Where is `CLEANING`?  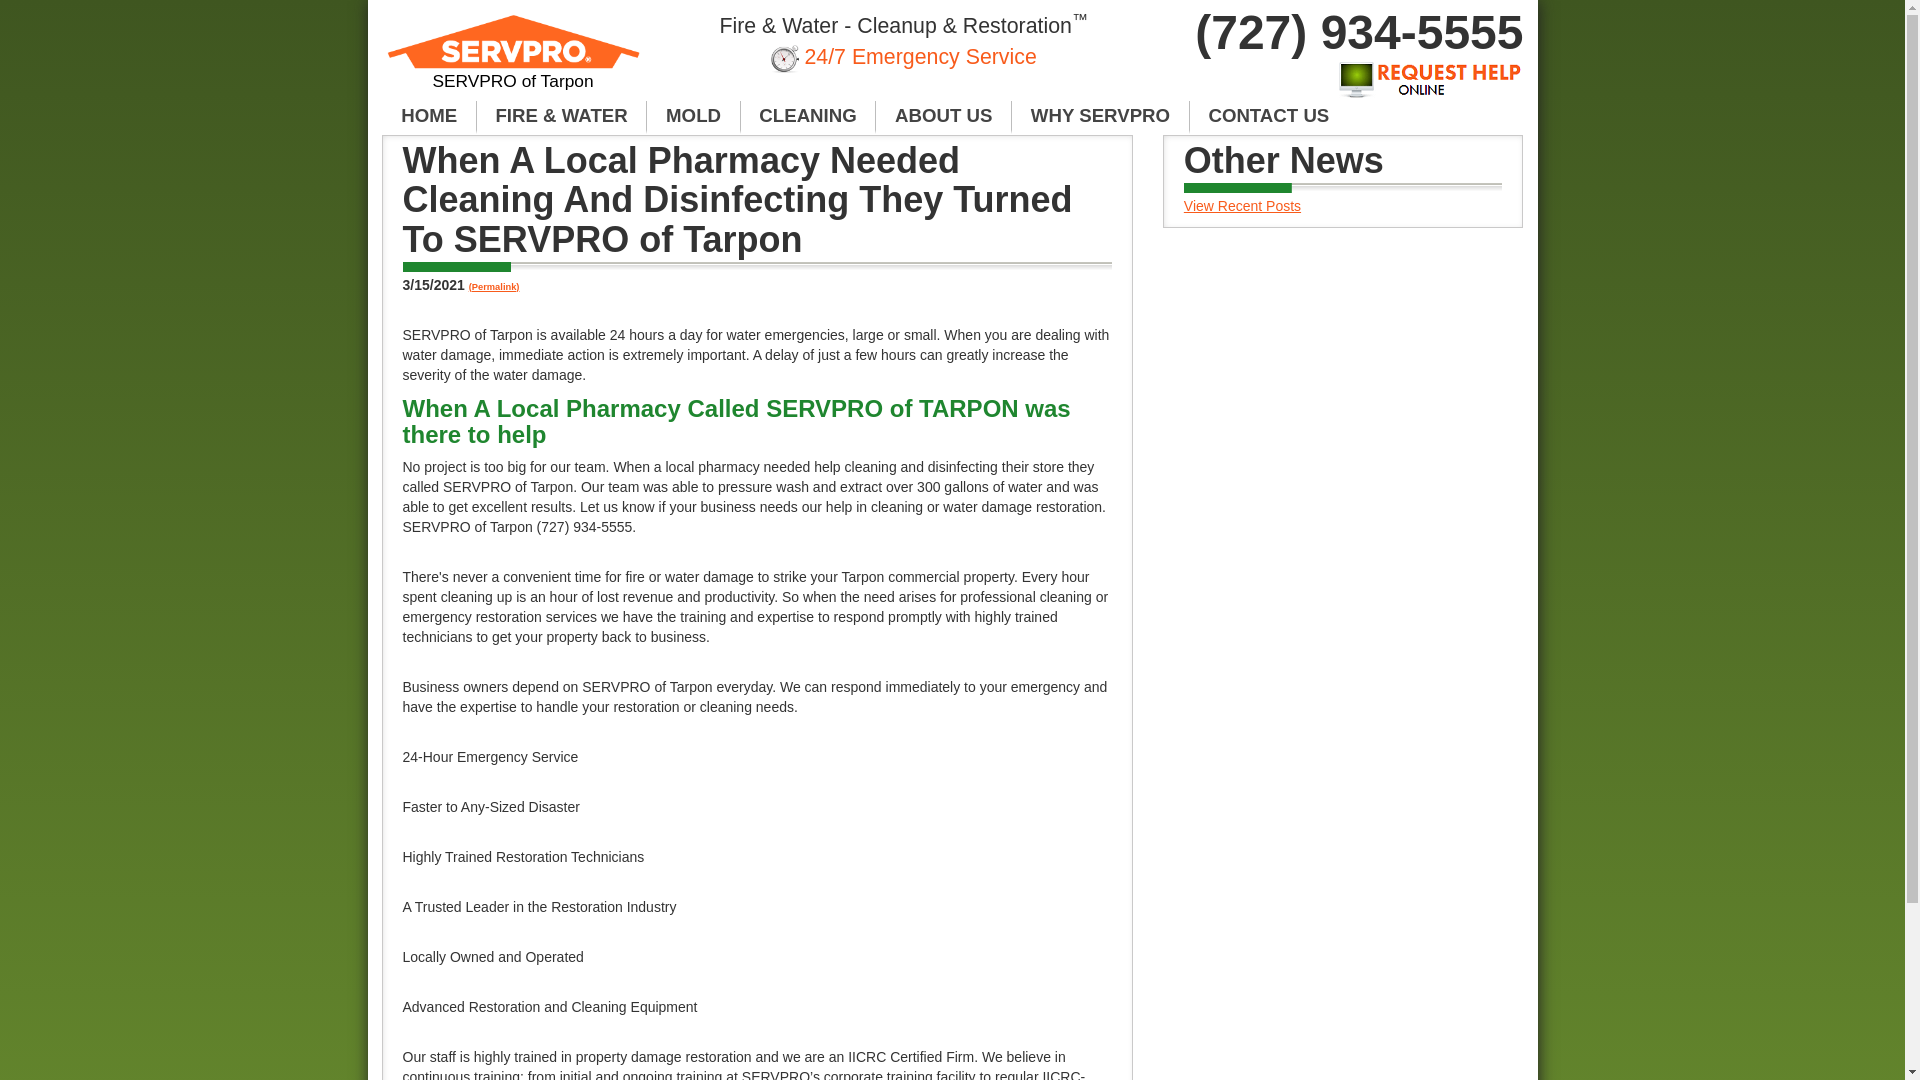 CLEANING is located at coordinates (809, 116).